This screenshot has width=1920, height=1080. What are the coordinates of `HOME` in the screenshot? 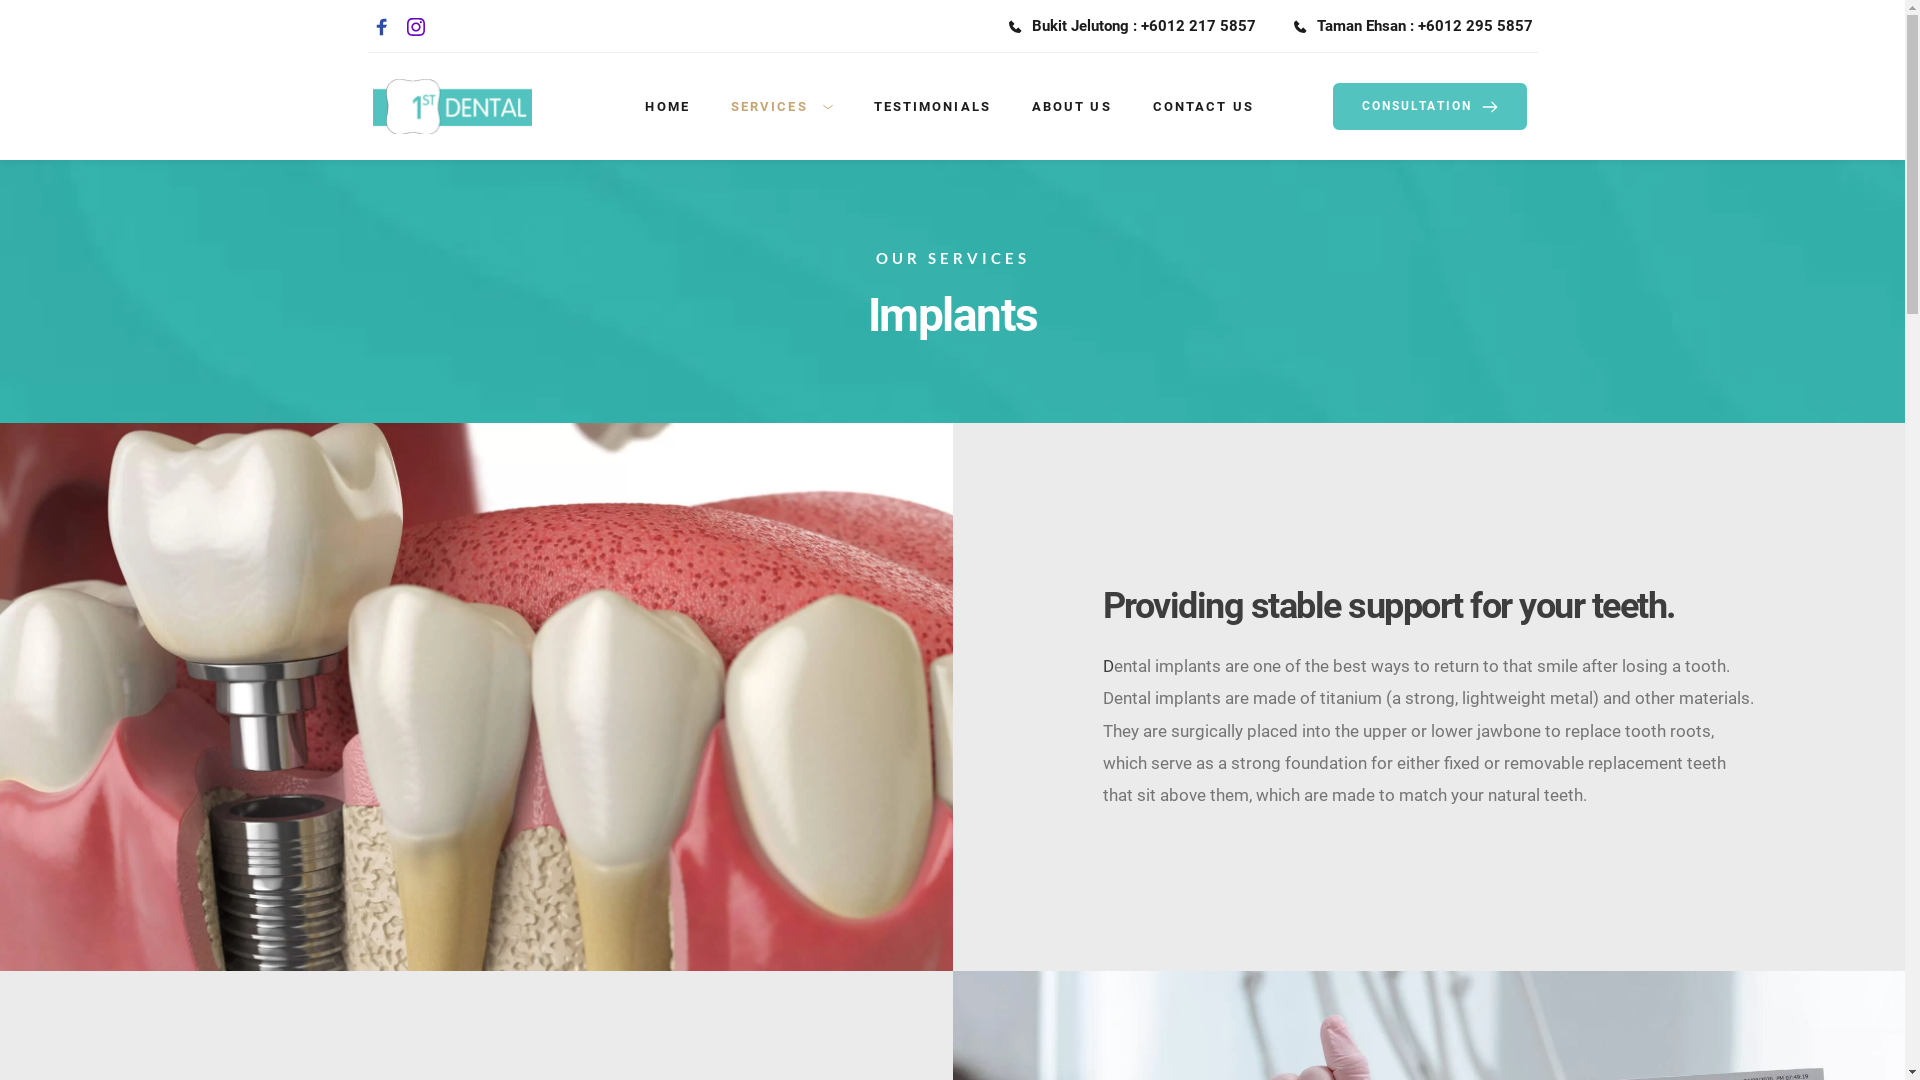 It's located at (667, 107).